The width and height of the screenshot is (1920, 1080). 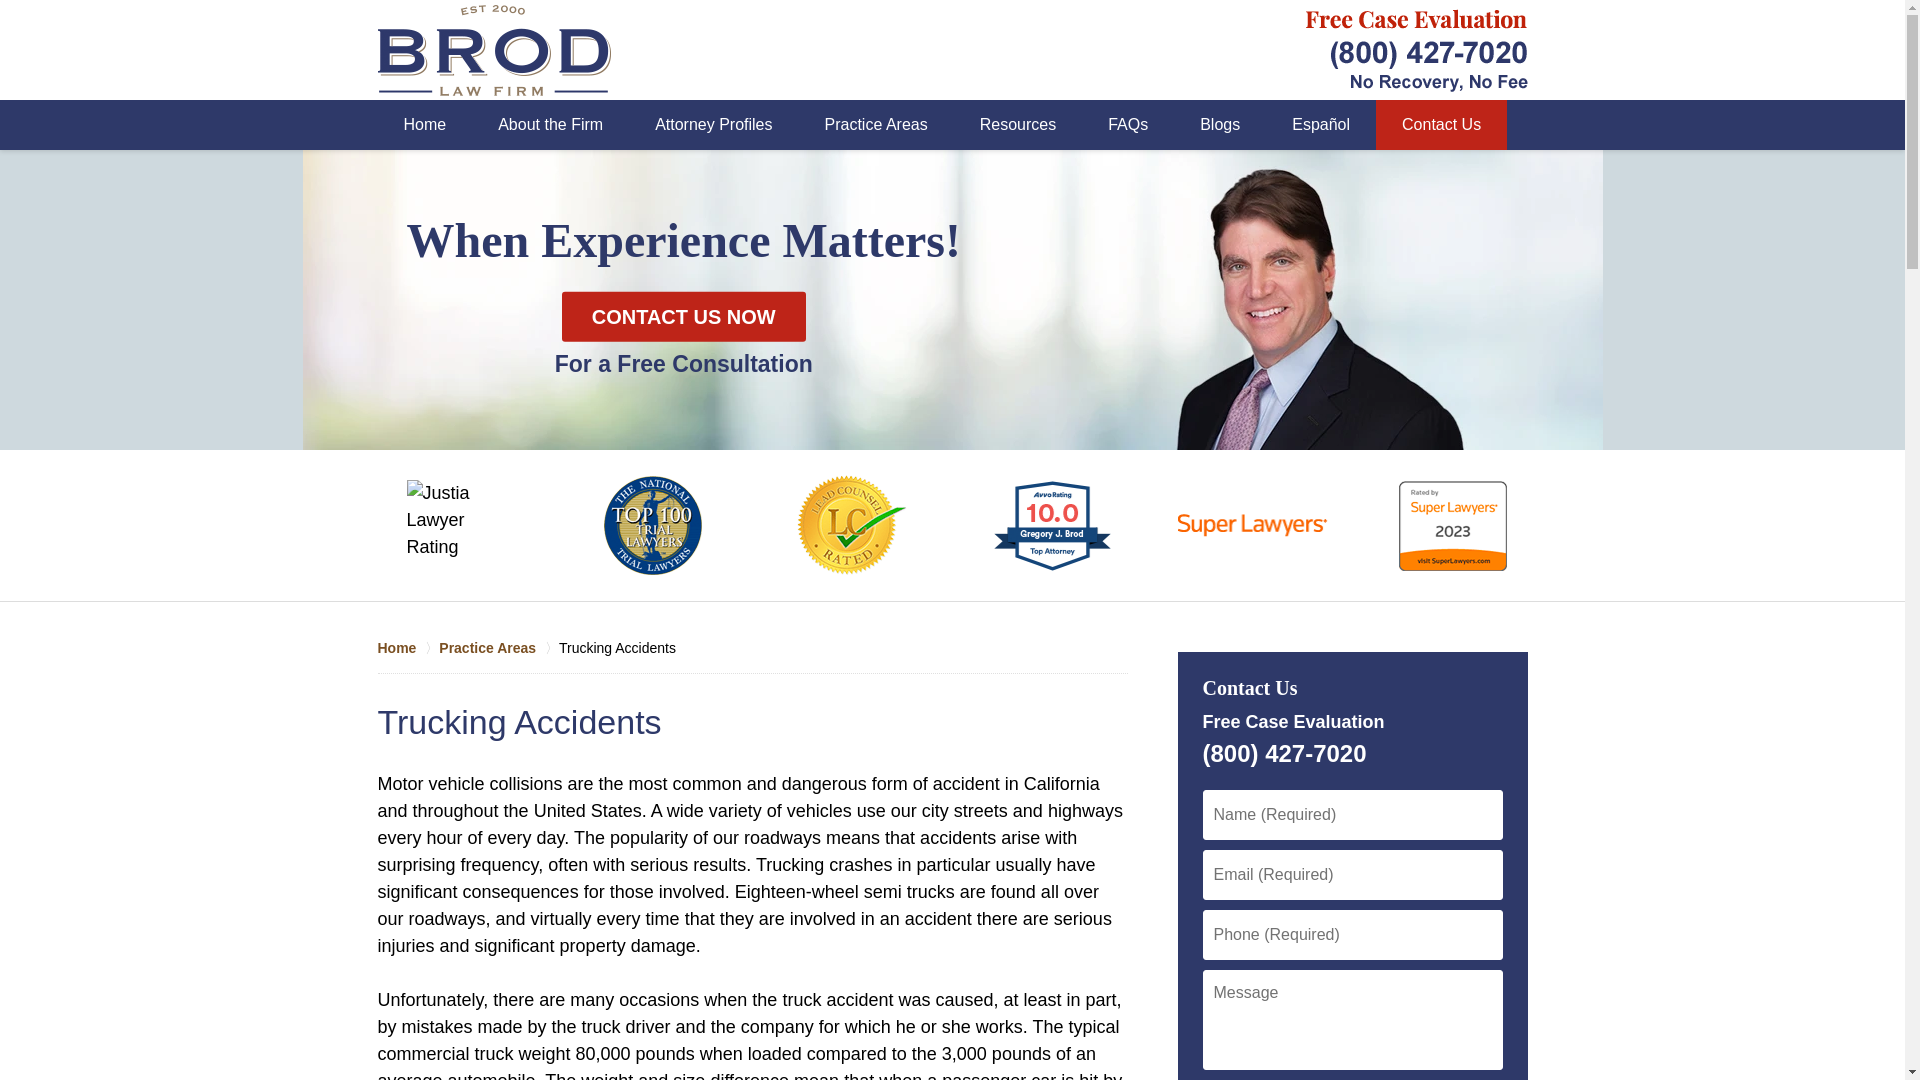 I want to click on Home, so click(x=408, y=648).